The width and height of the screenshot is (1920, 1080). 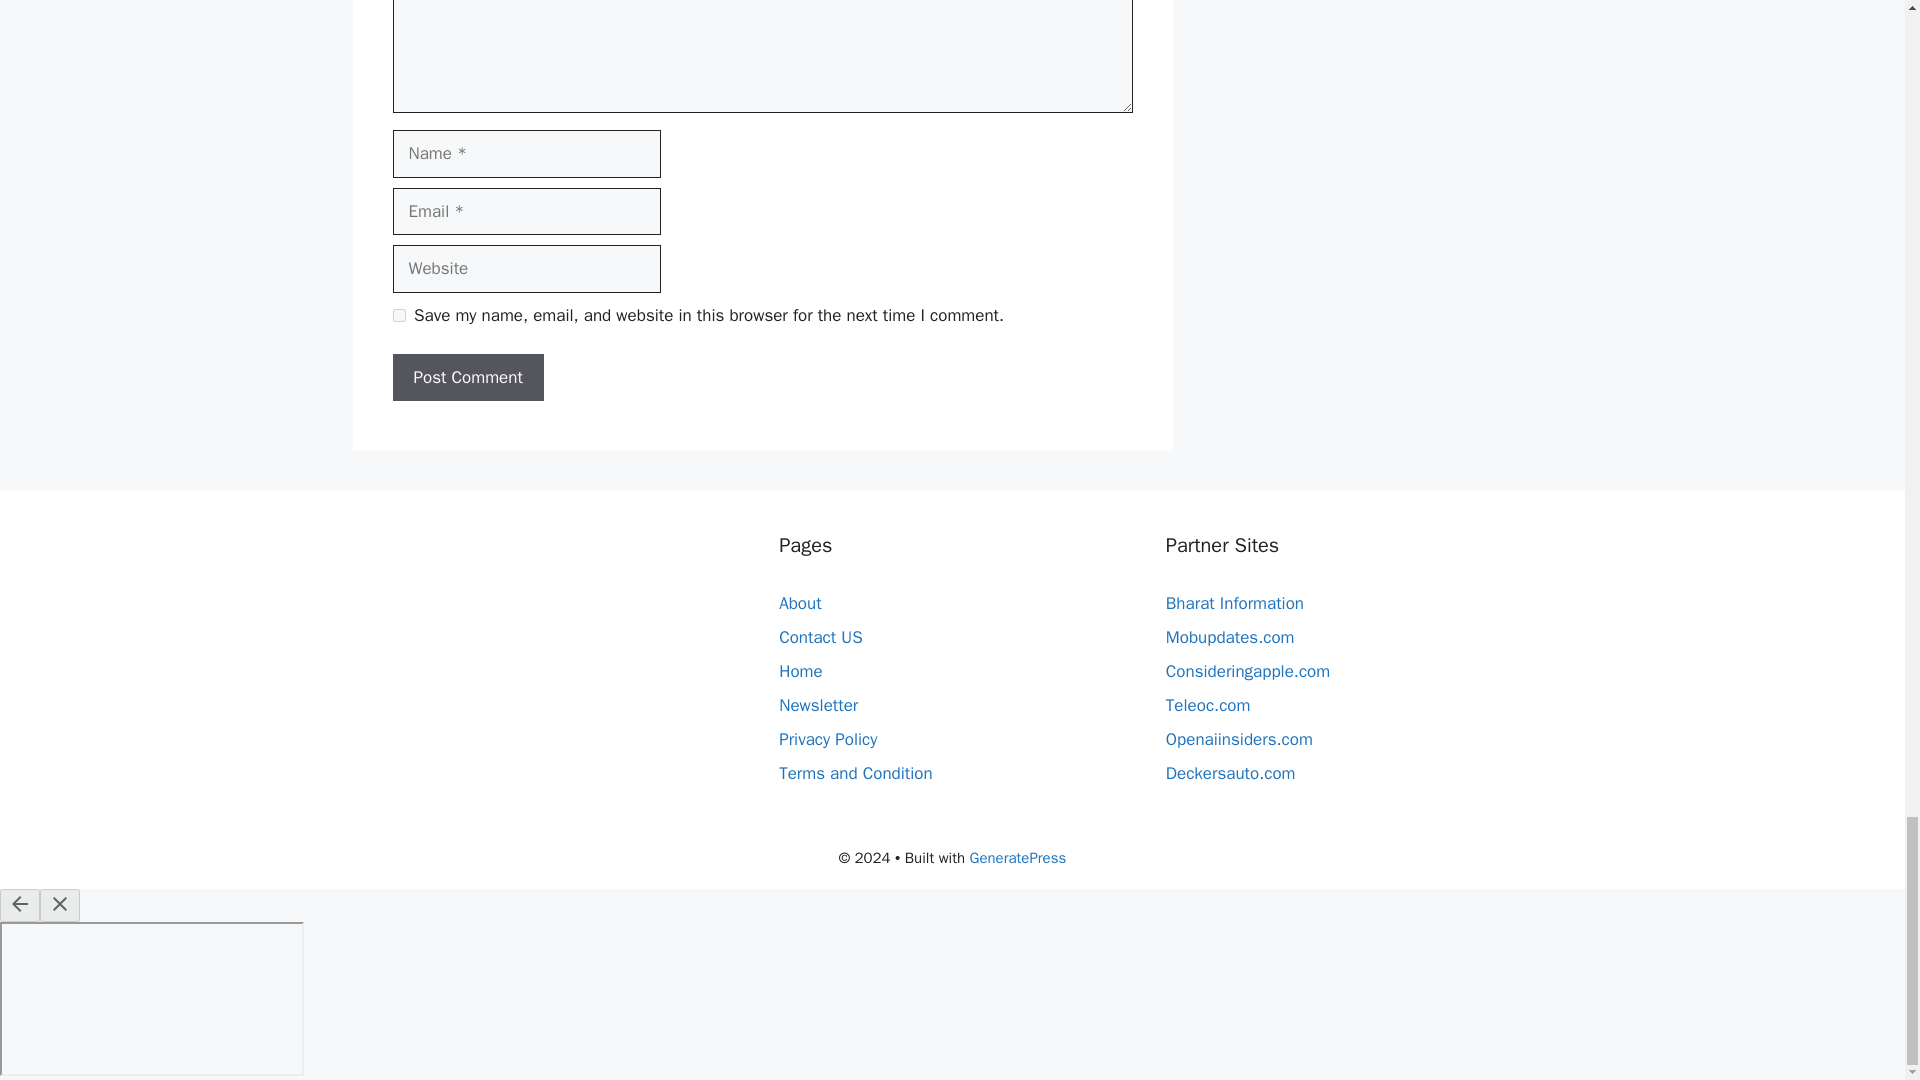 I want to click on Bharat Information, so click(x=1234, y=603).